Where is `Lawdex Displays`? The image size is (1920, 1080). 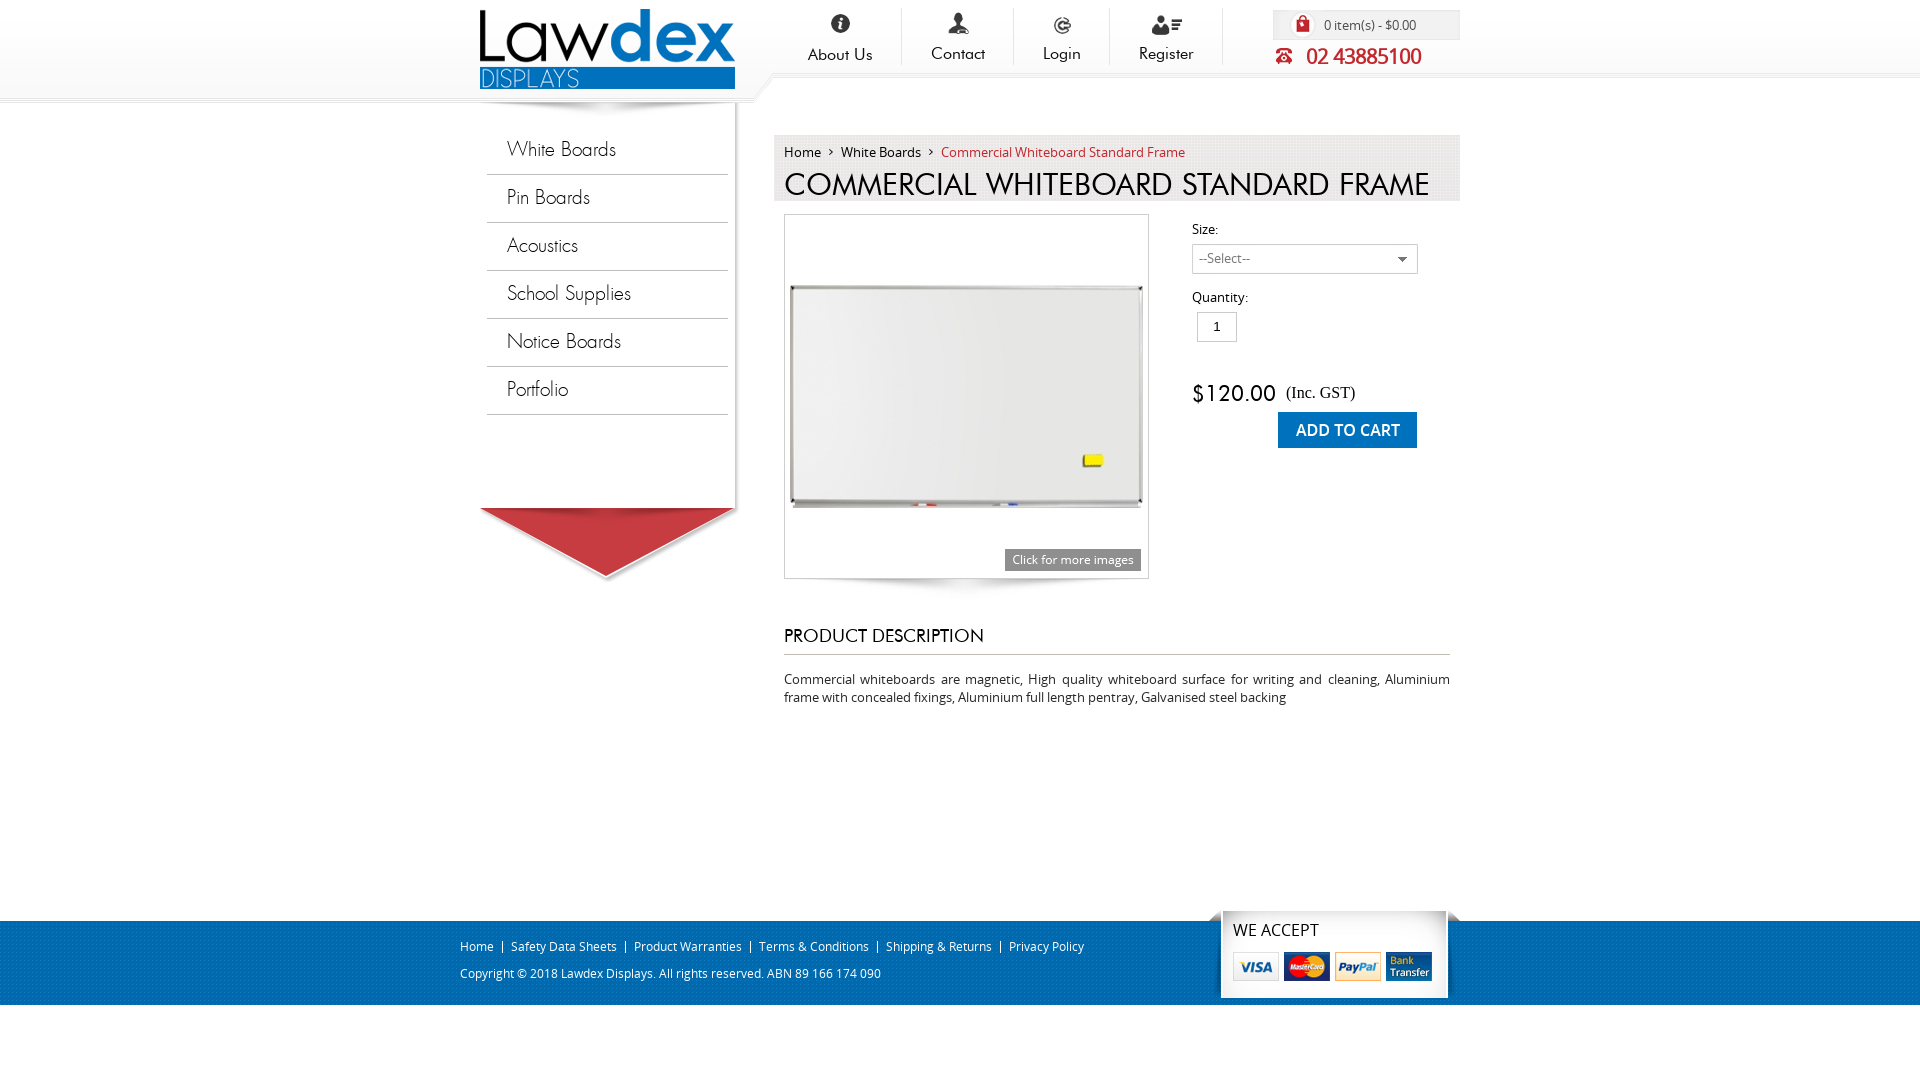 Lawdex Displays is located at coordinates (608, 49).